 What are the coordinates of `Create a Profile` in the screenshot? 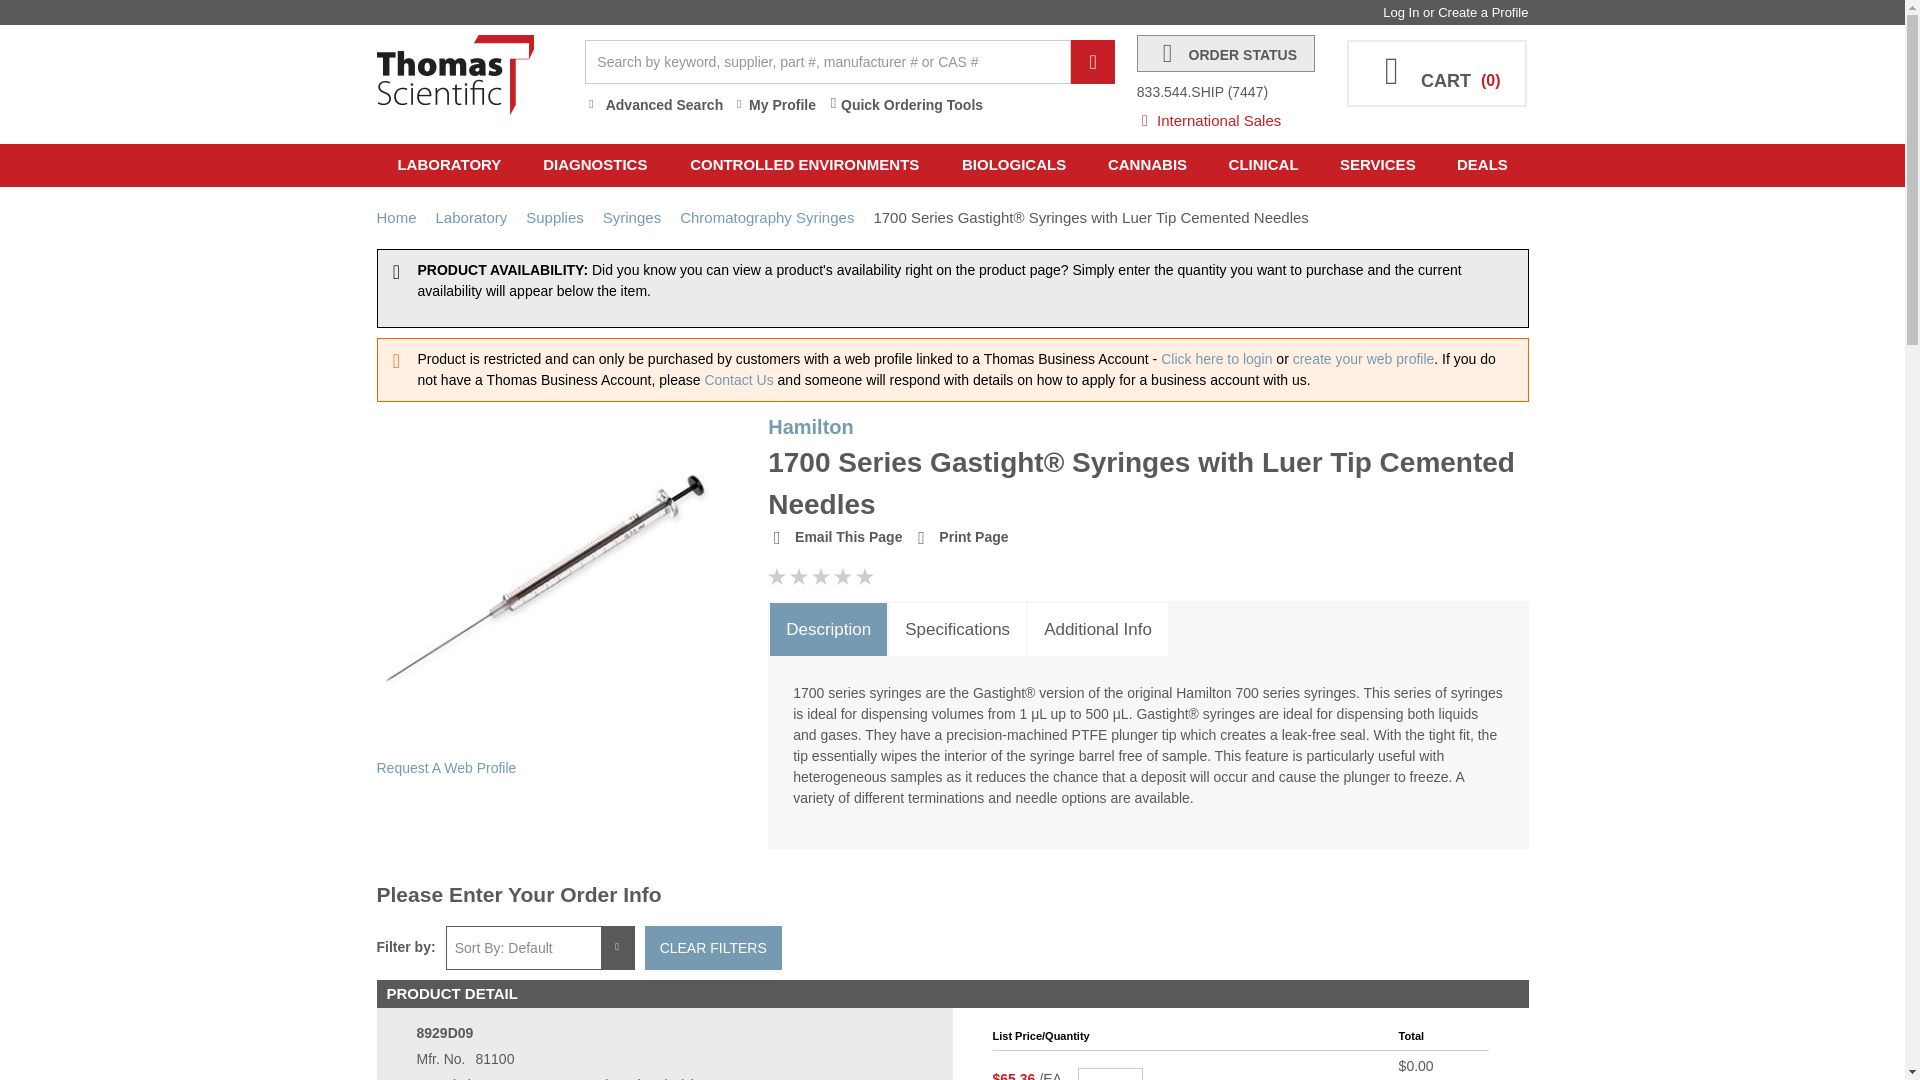 It's located at (1483, 12).